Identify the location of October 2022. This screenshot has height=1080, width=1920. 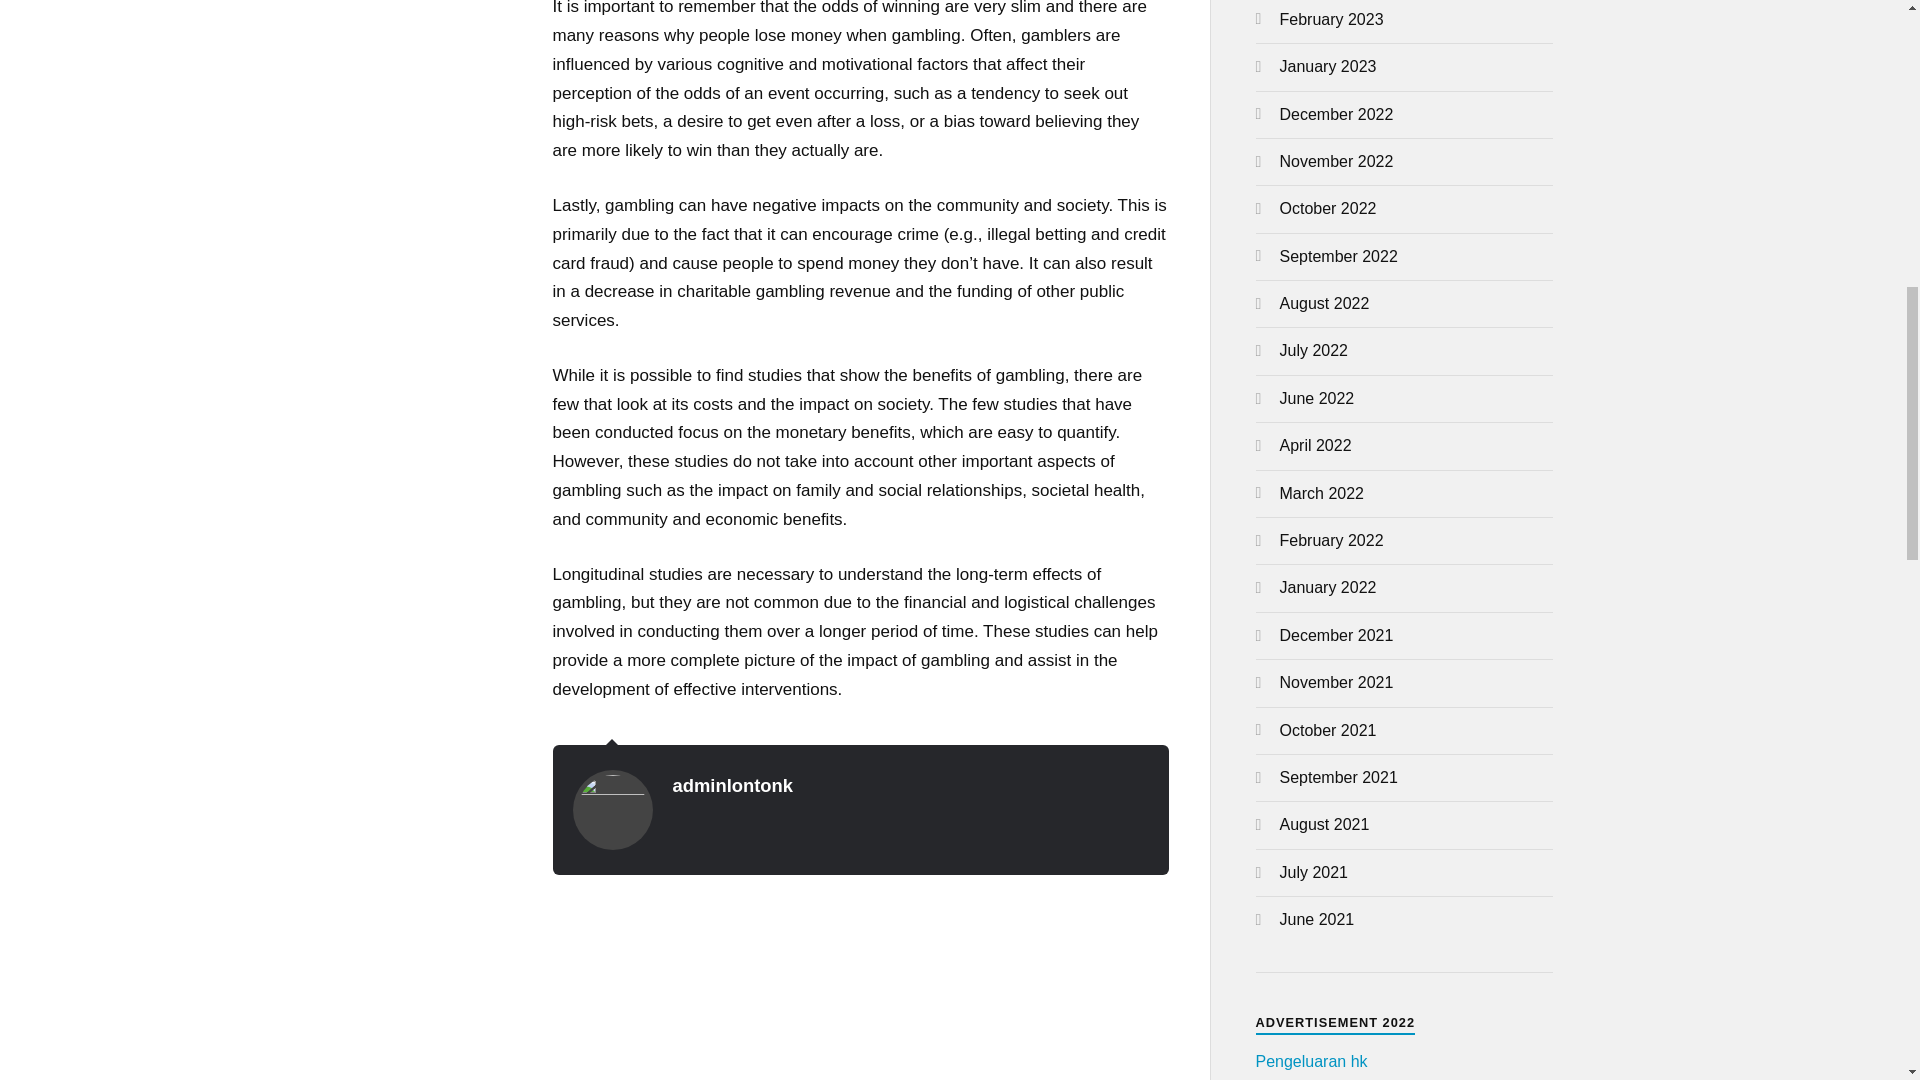
(1328, 208).